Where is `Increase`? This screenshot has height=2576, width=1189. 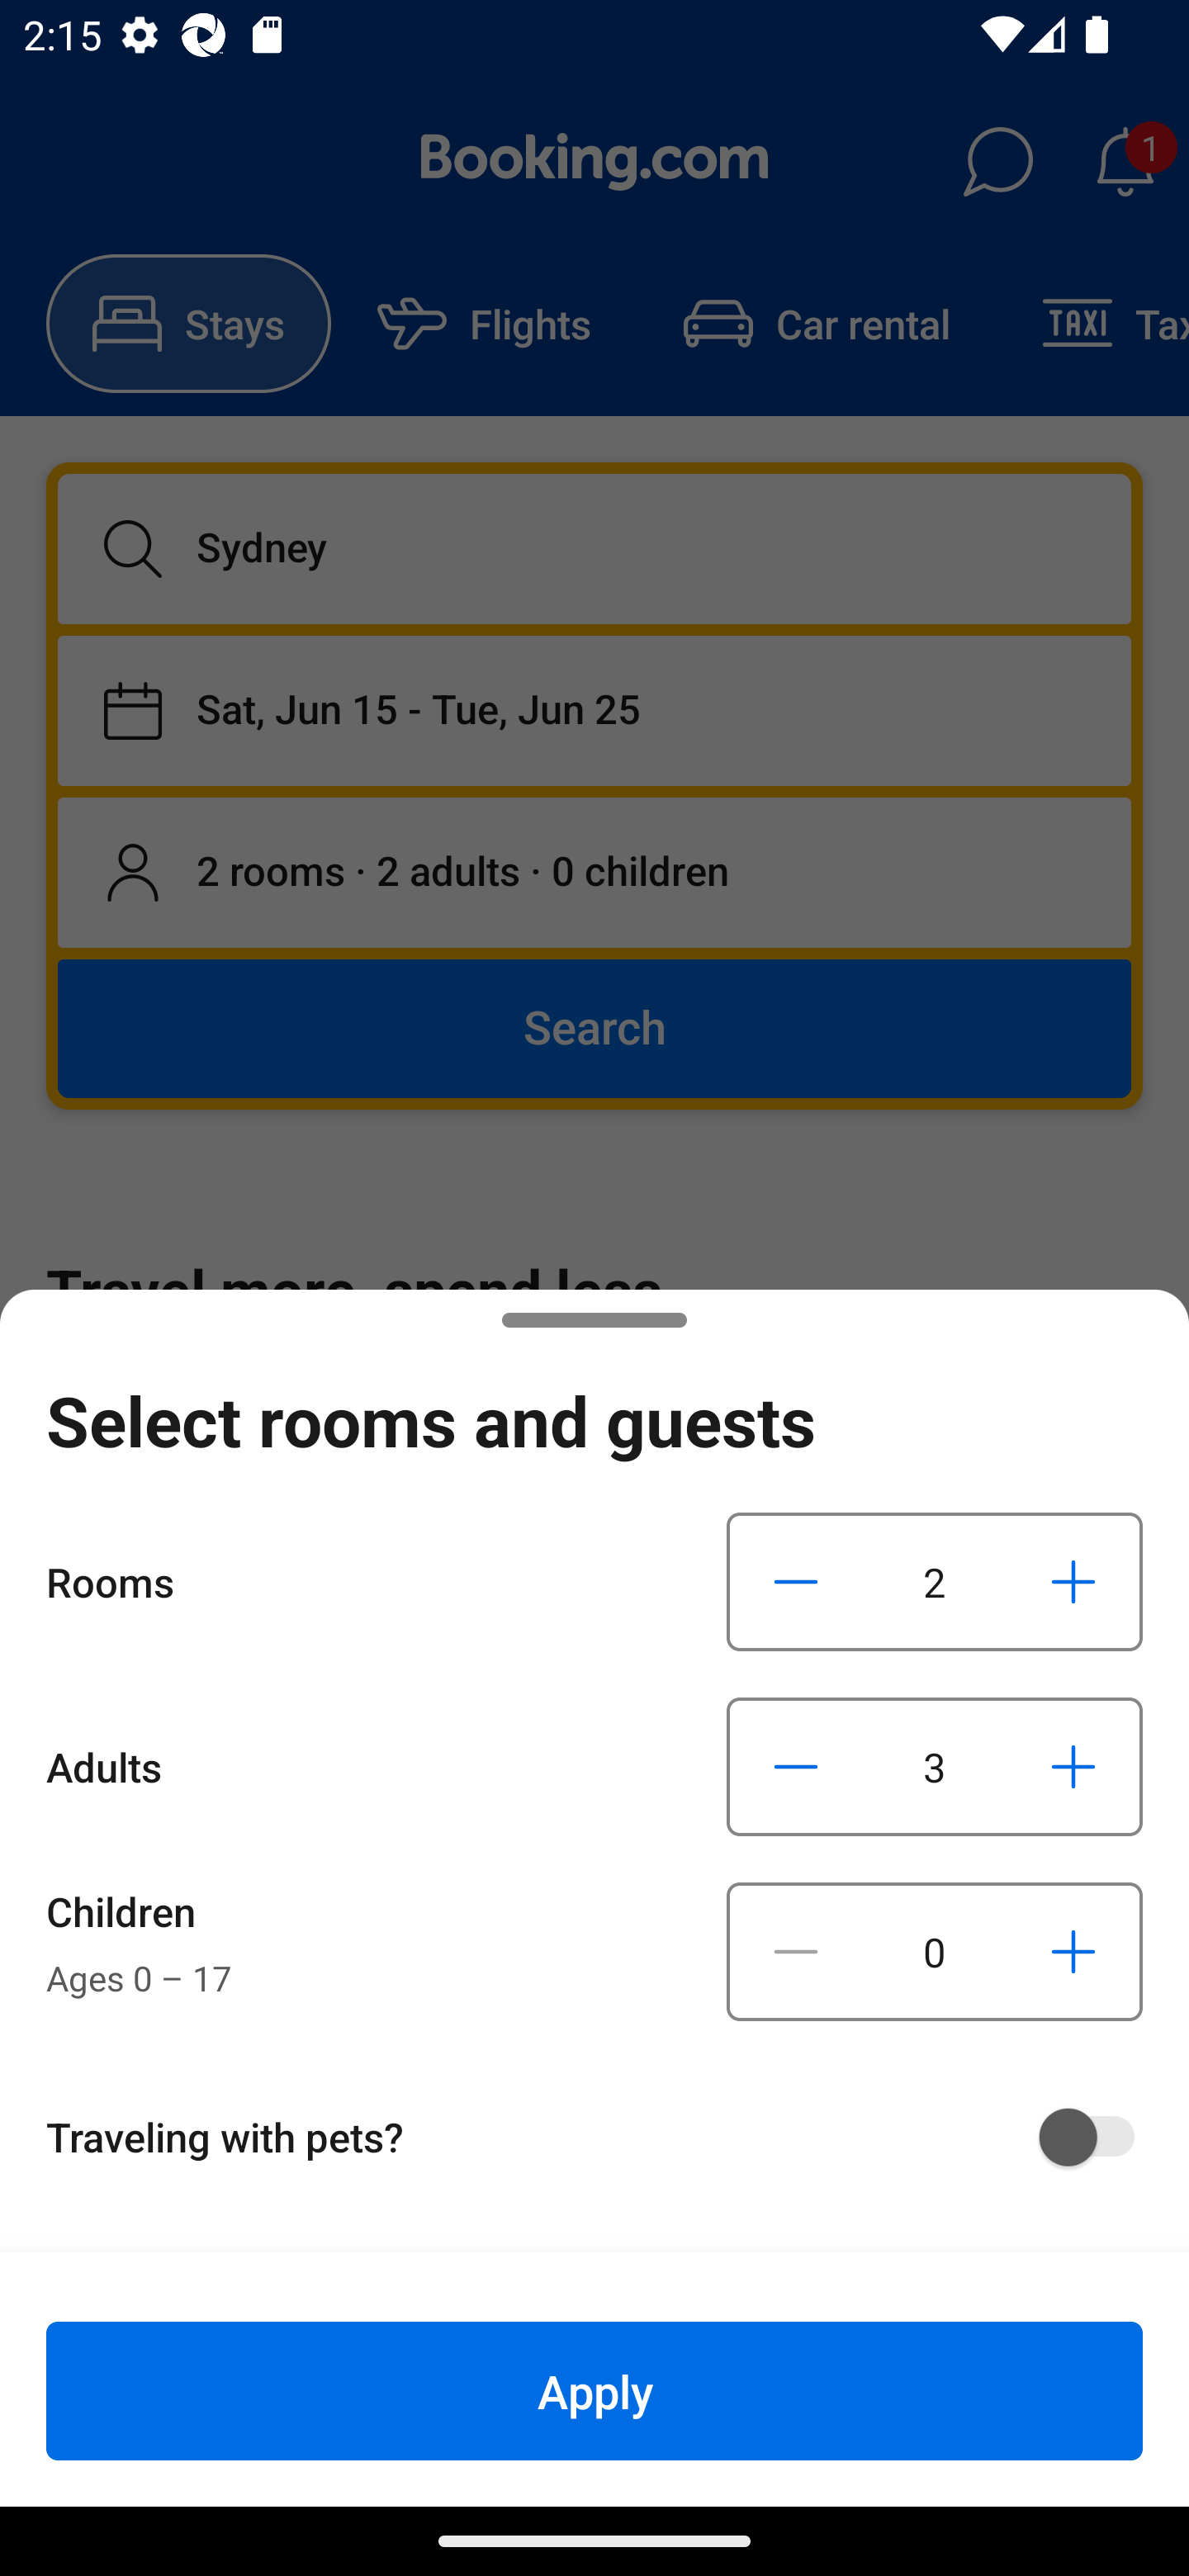
Increase is located at coordinates (1073, 1767).